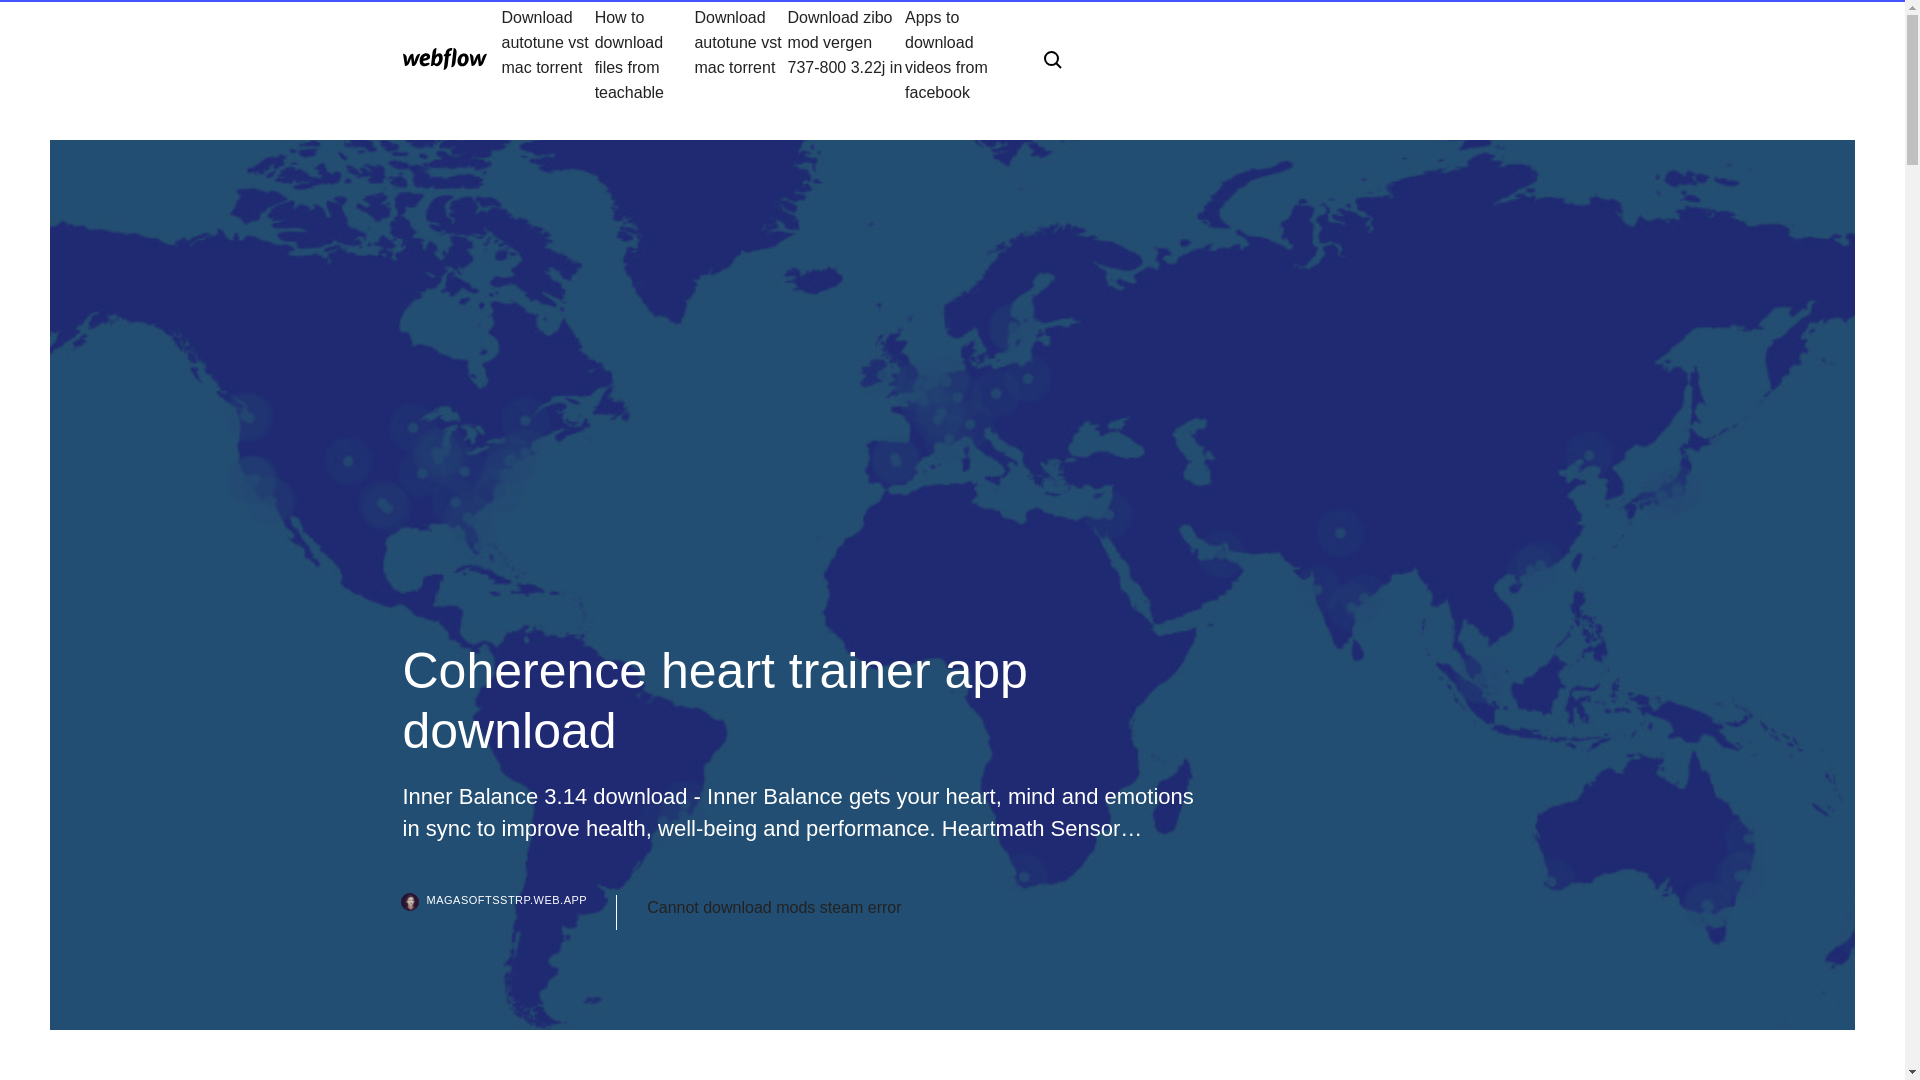 Image resolution: width=1920 pixels, height=1080 pixels. Describe the element at coordinates (958, 54) in the screenshot. I see `Apps to download videos from facebook` at that location.